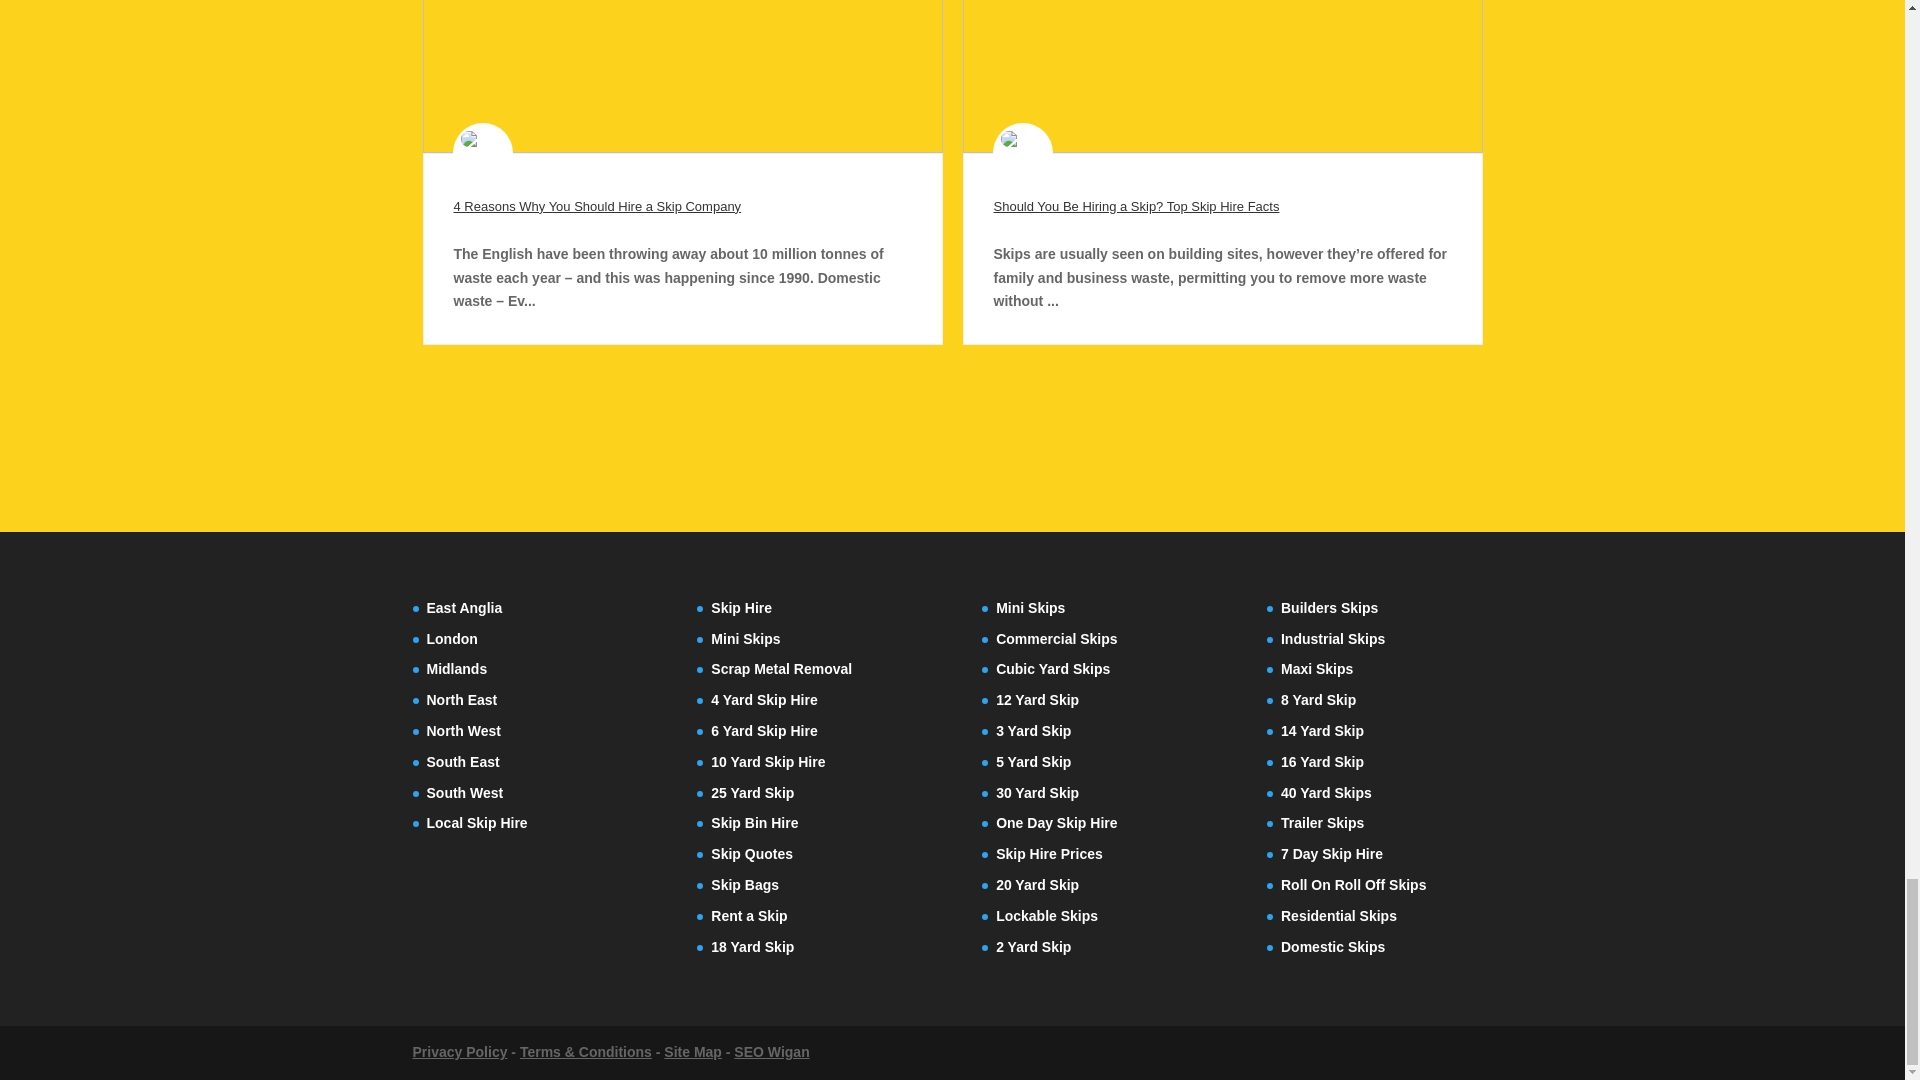  Describe the element at coordinates (462, 730) in the screenshot. I see `North West` at that location.